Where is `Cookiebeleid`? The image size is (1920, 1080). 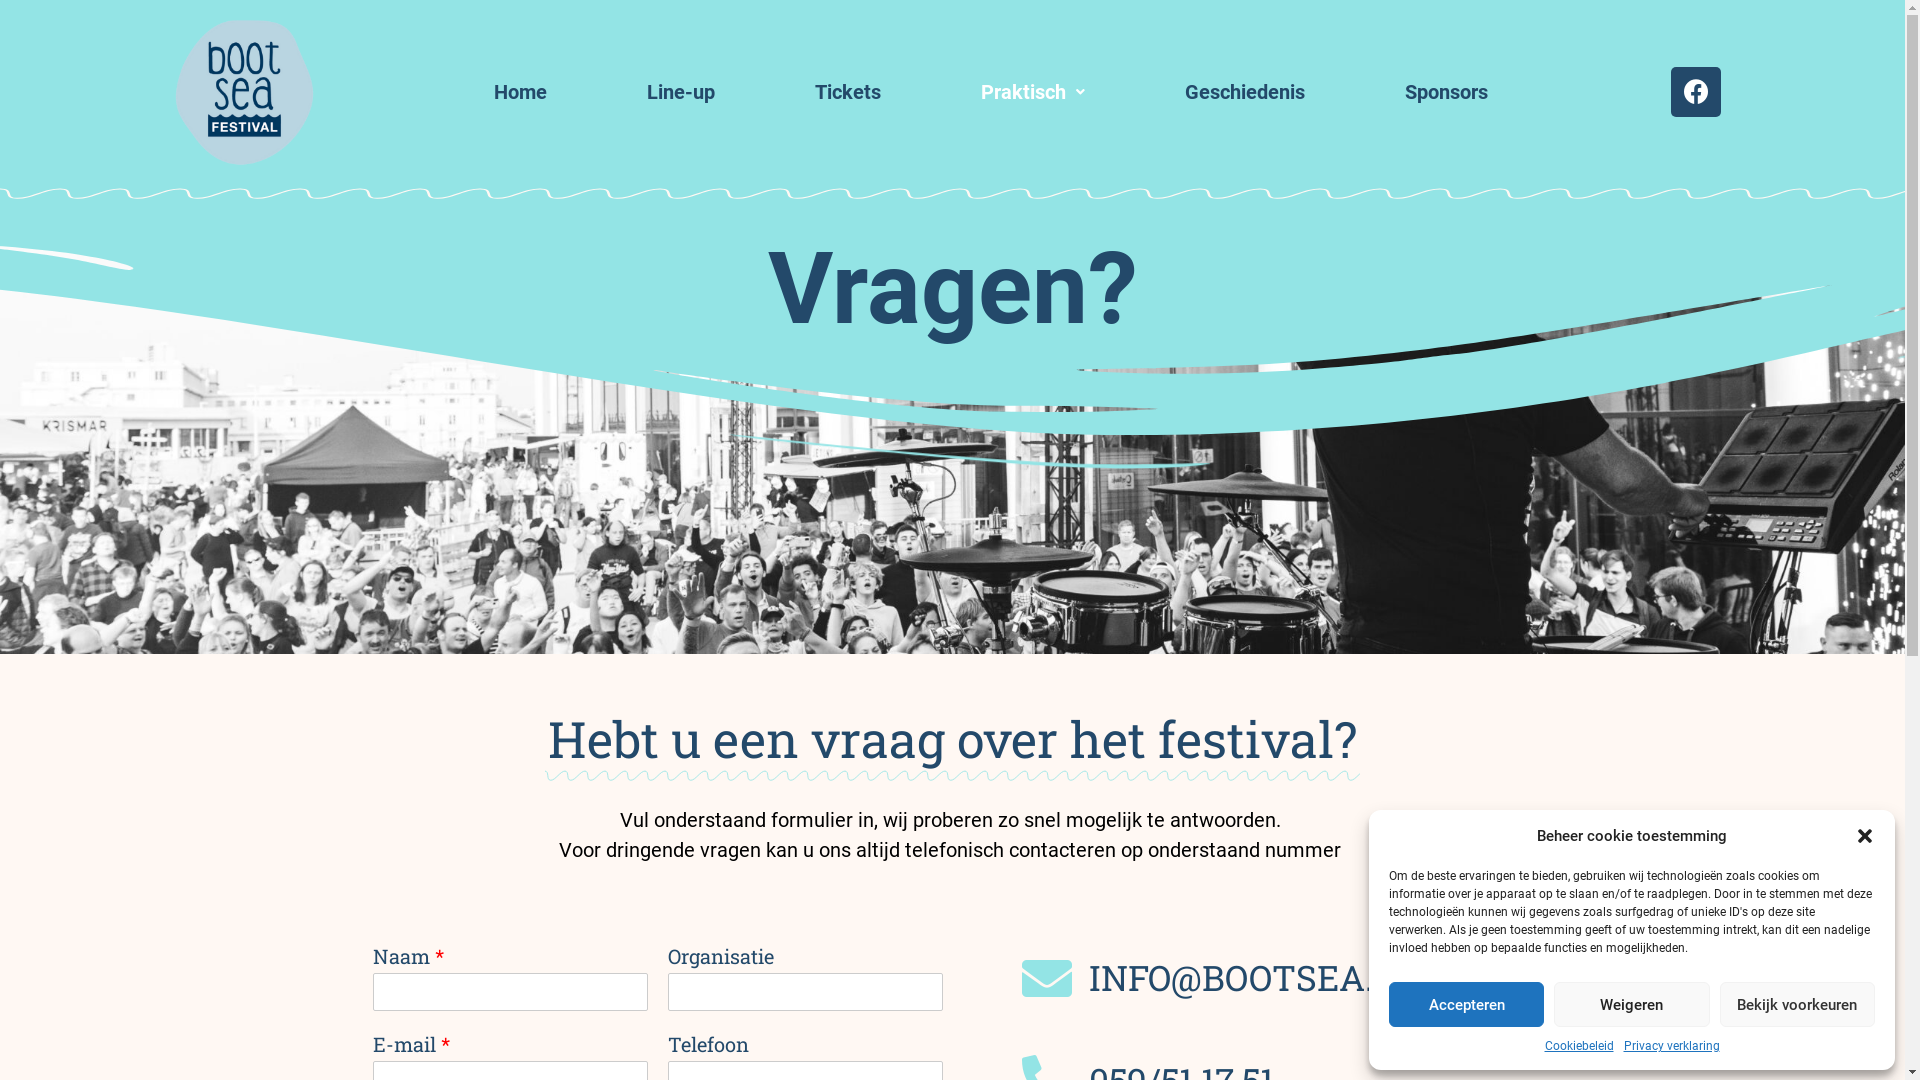
Cookiebeleid is located at coordinates (1578, 1046).